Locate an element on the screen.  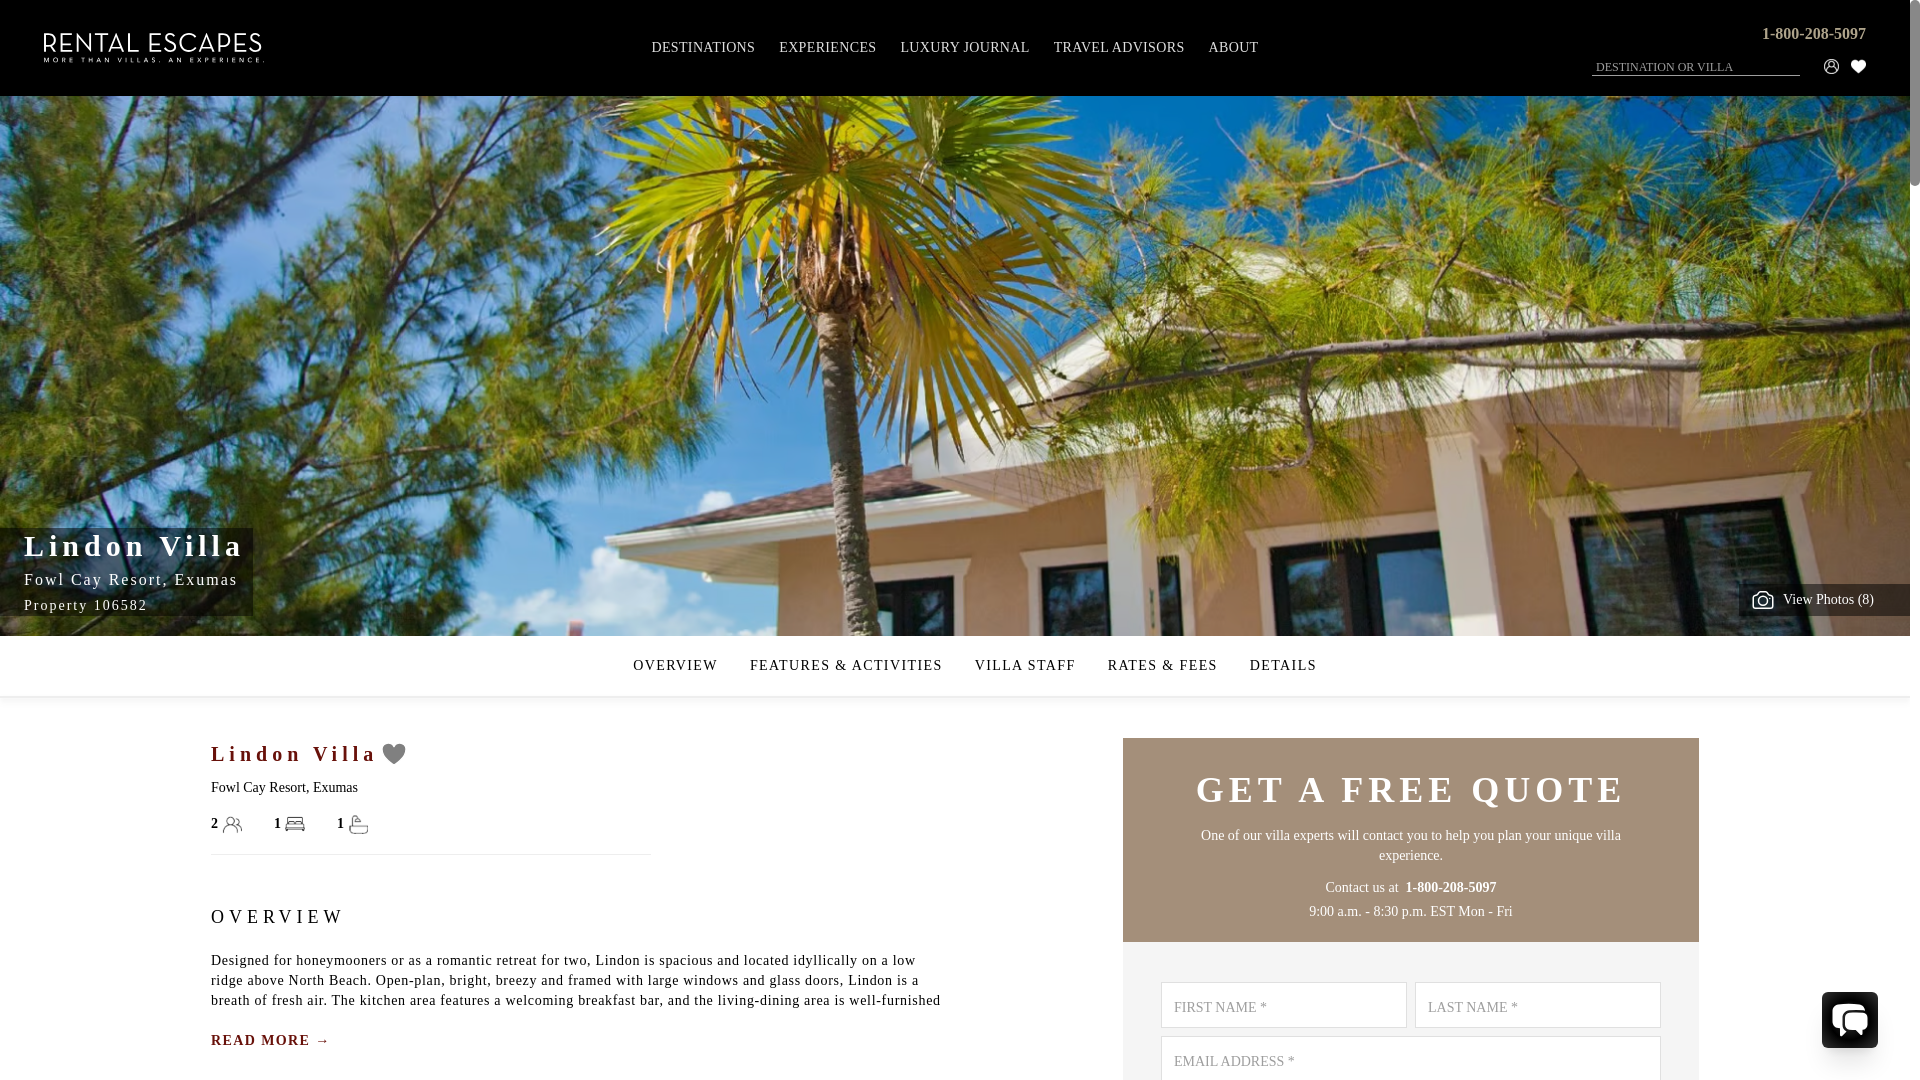
Exumas is located at coordinates (334, 786).